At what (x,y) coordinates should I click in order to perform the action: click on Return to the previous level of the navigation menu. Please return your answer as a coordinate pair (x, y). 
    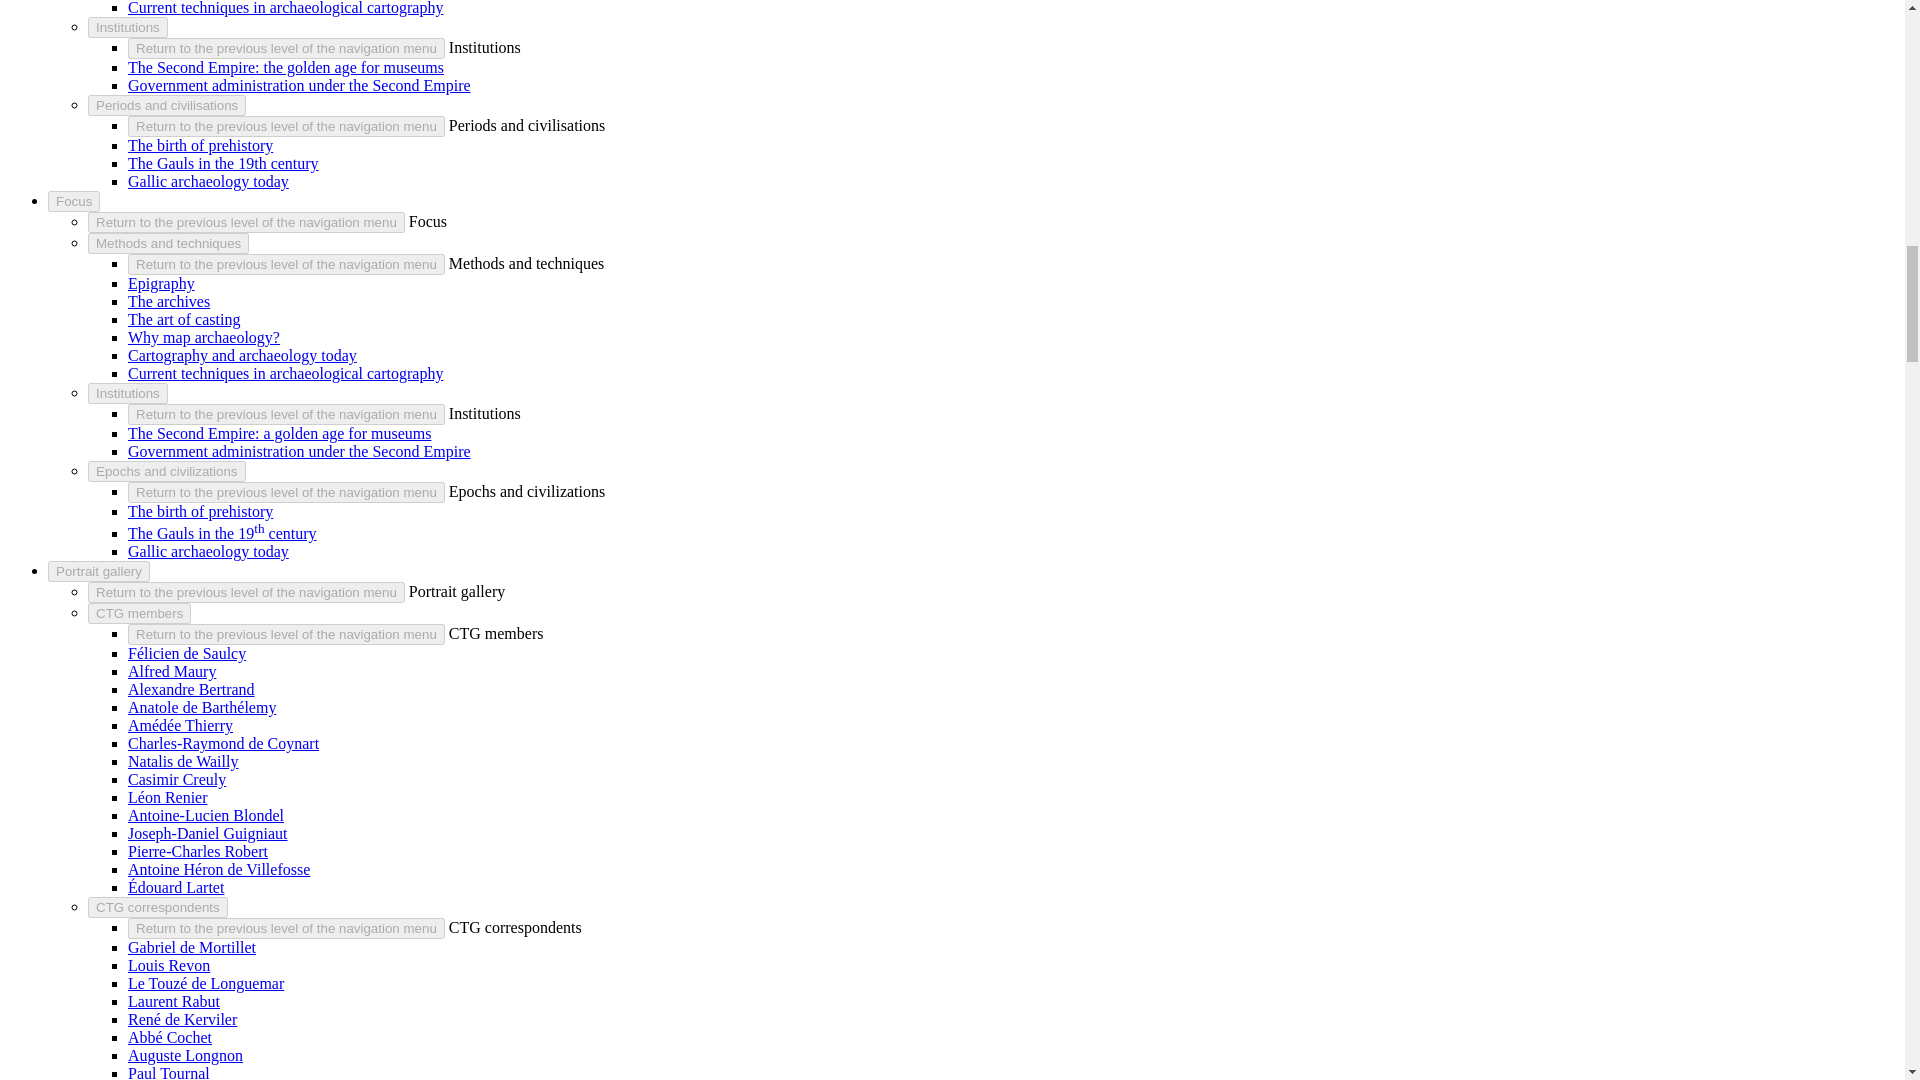
    Looking at the image, I should click on (286, 48).